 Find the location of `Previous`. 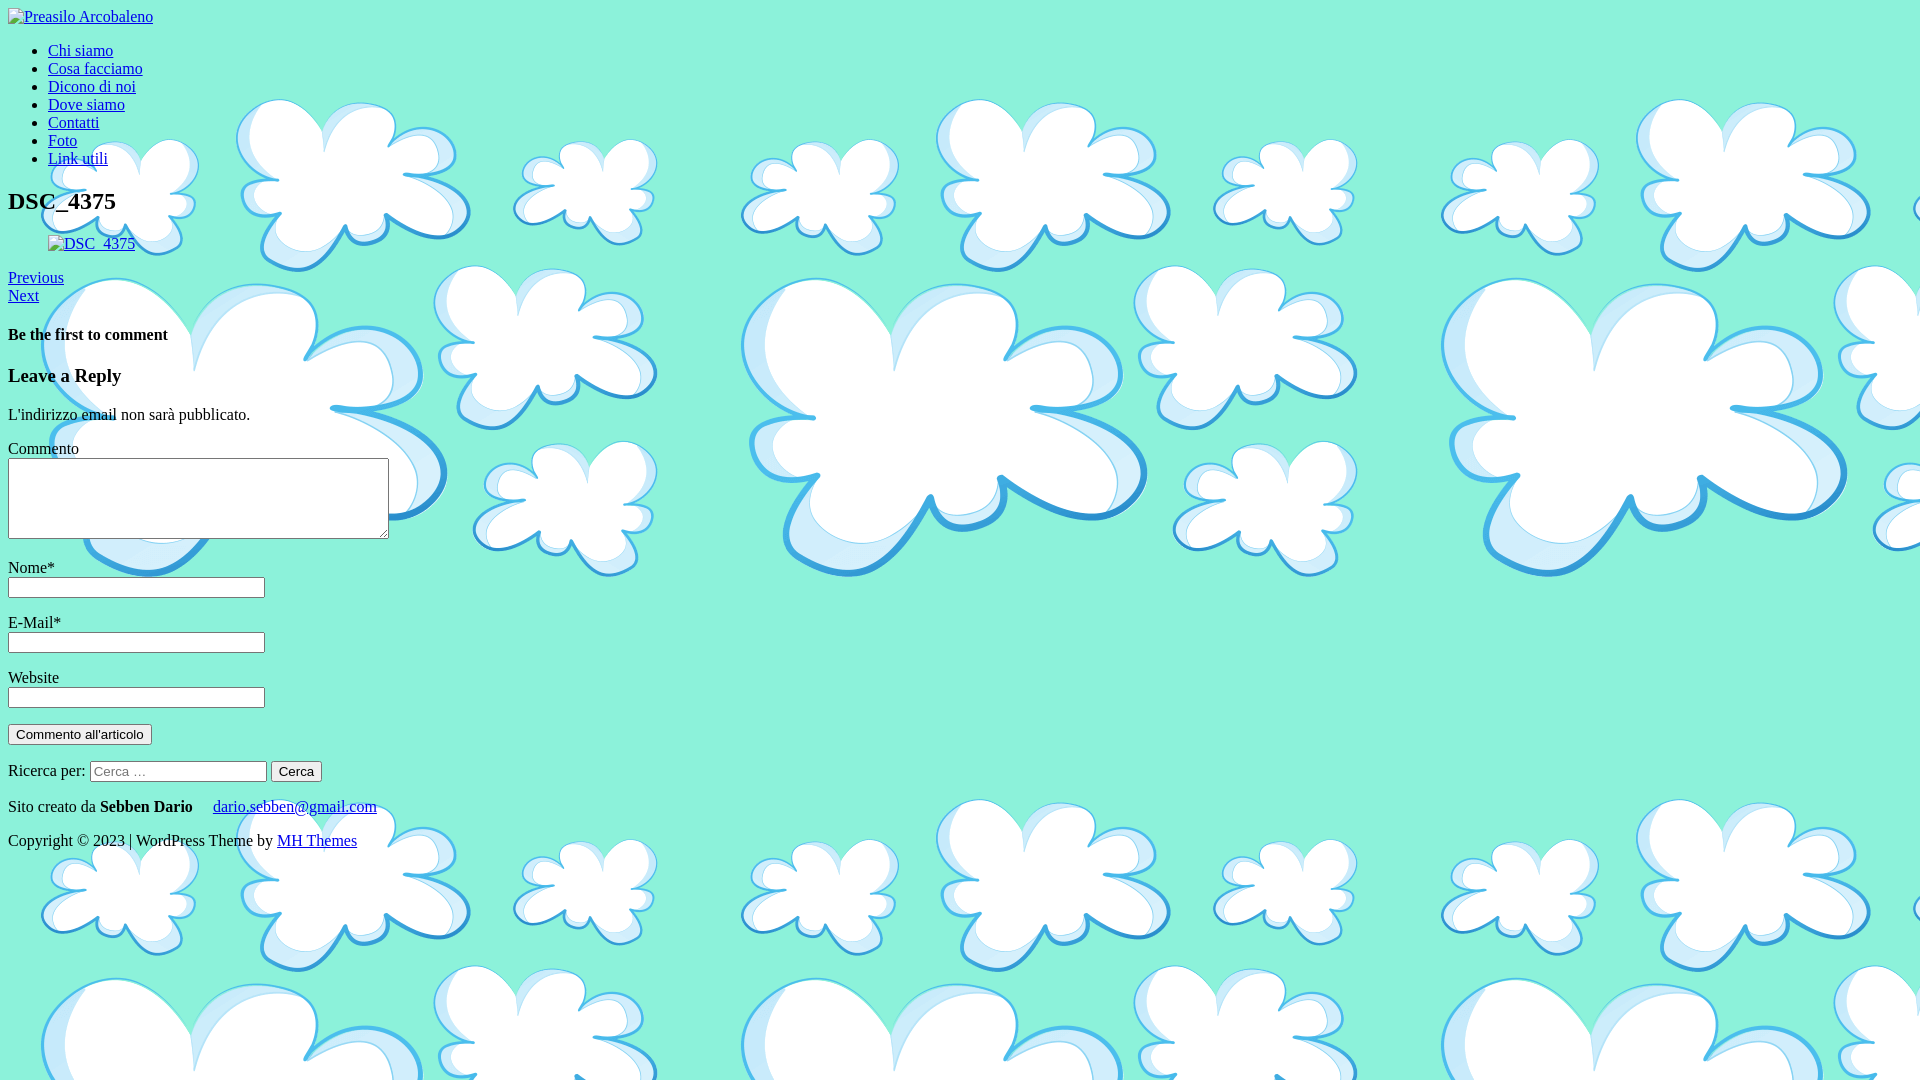

Previous is located at coordinates (36, 278).